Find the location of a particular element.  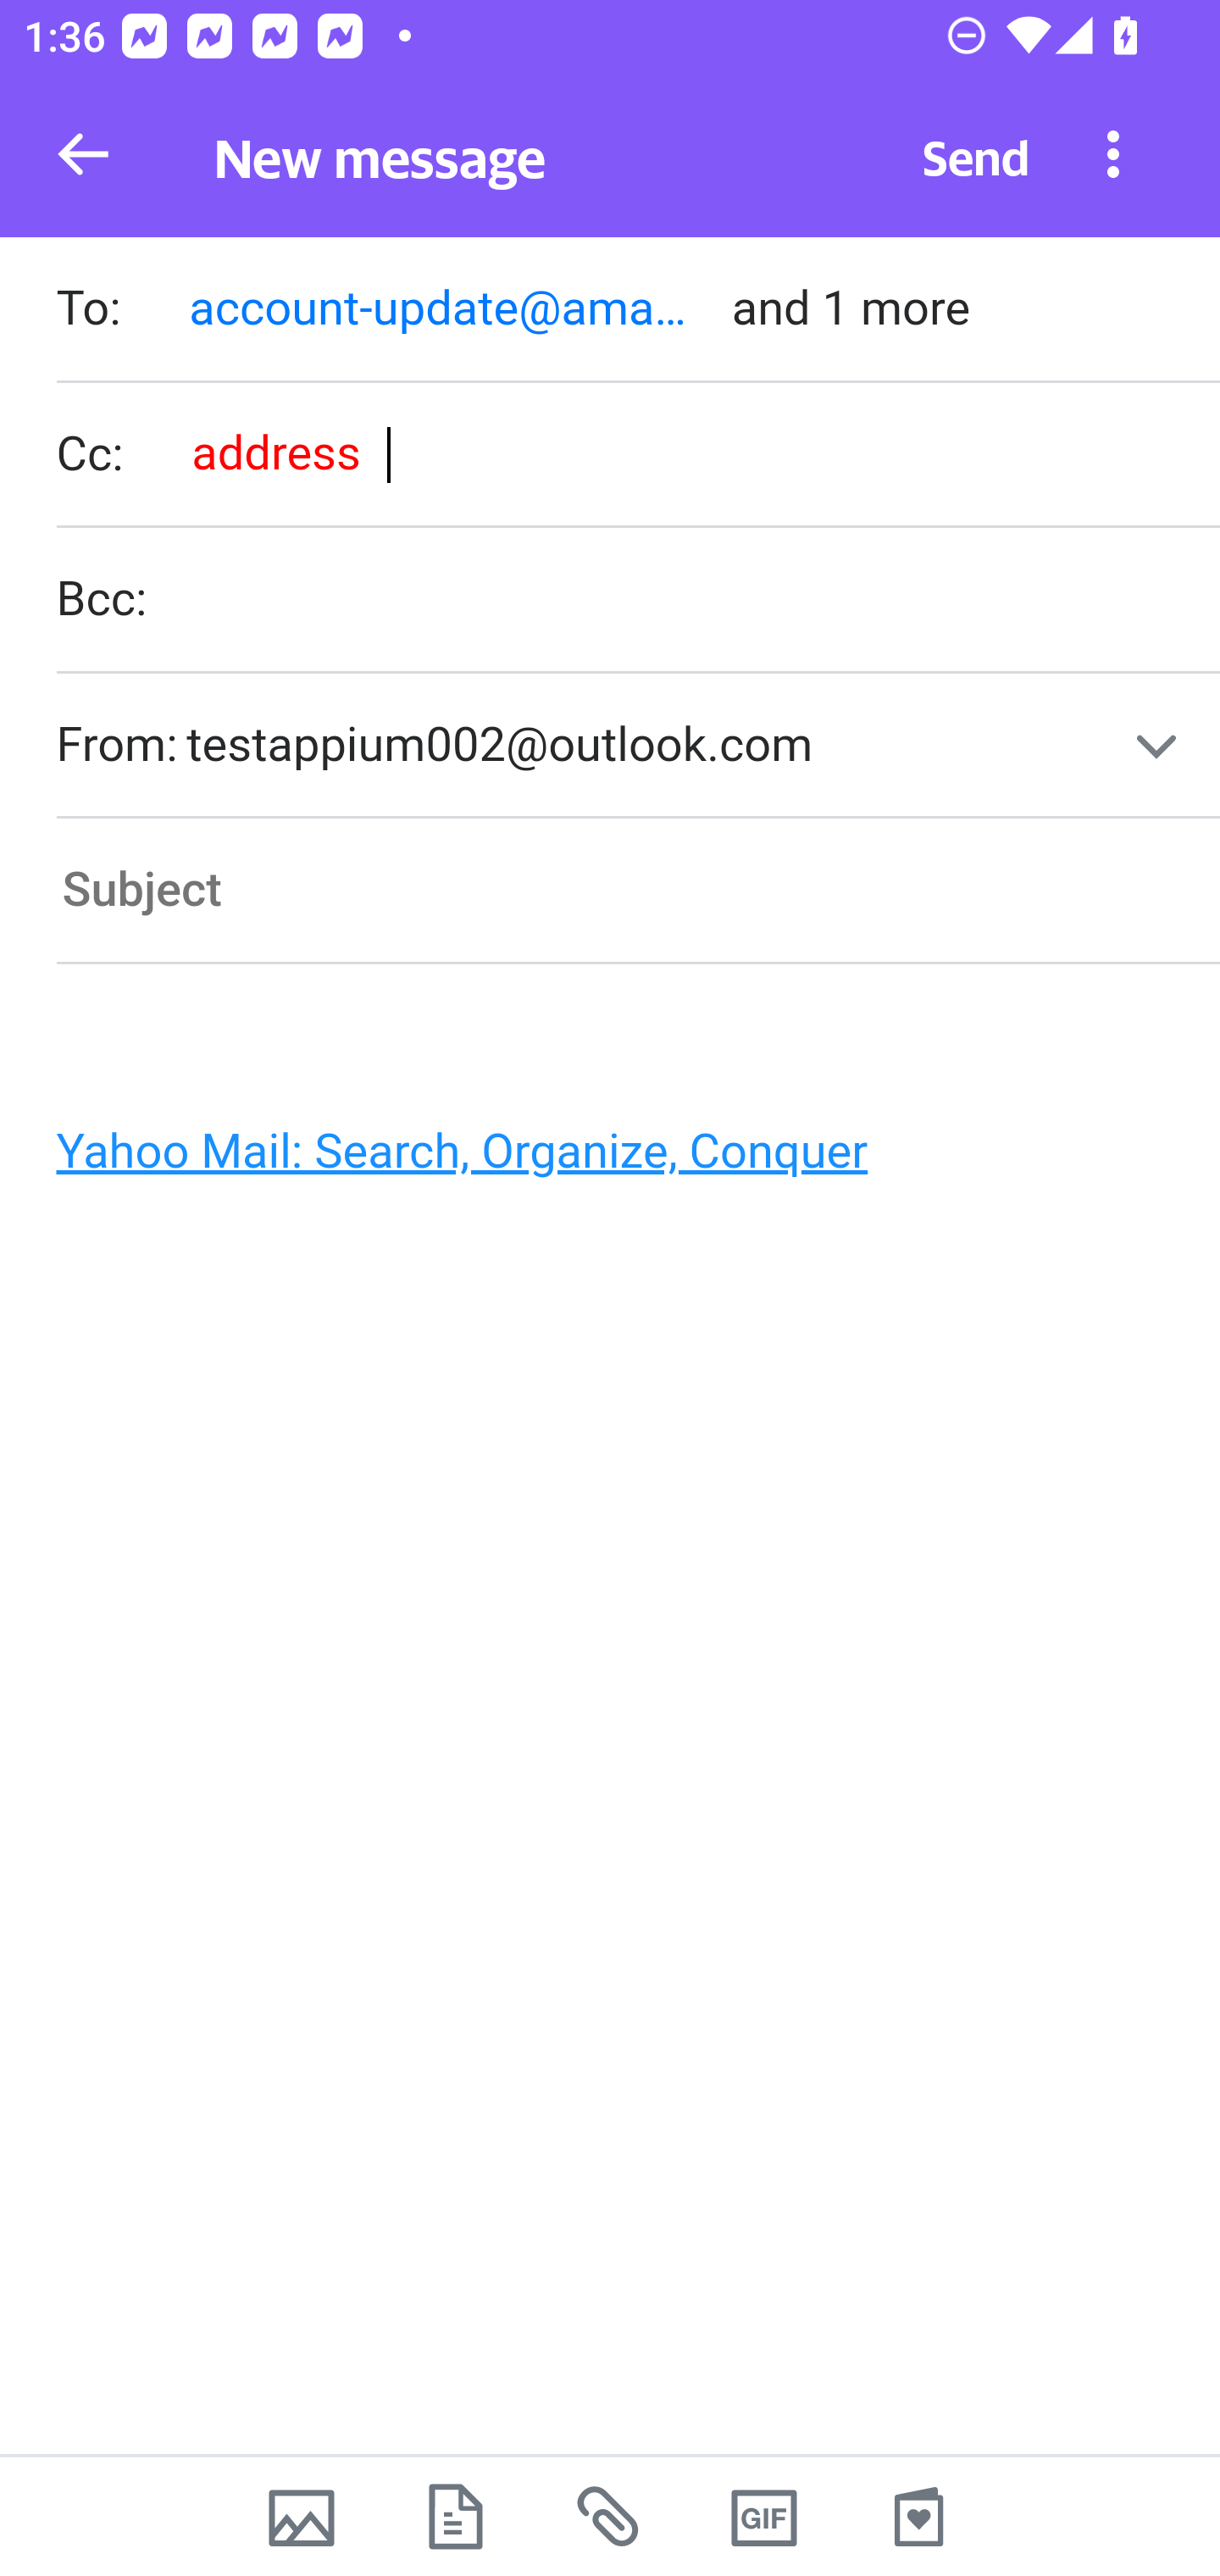

account-update@amazon.com, is located at coordinates (446, 308).